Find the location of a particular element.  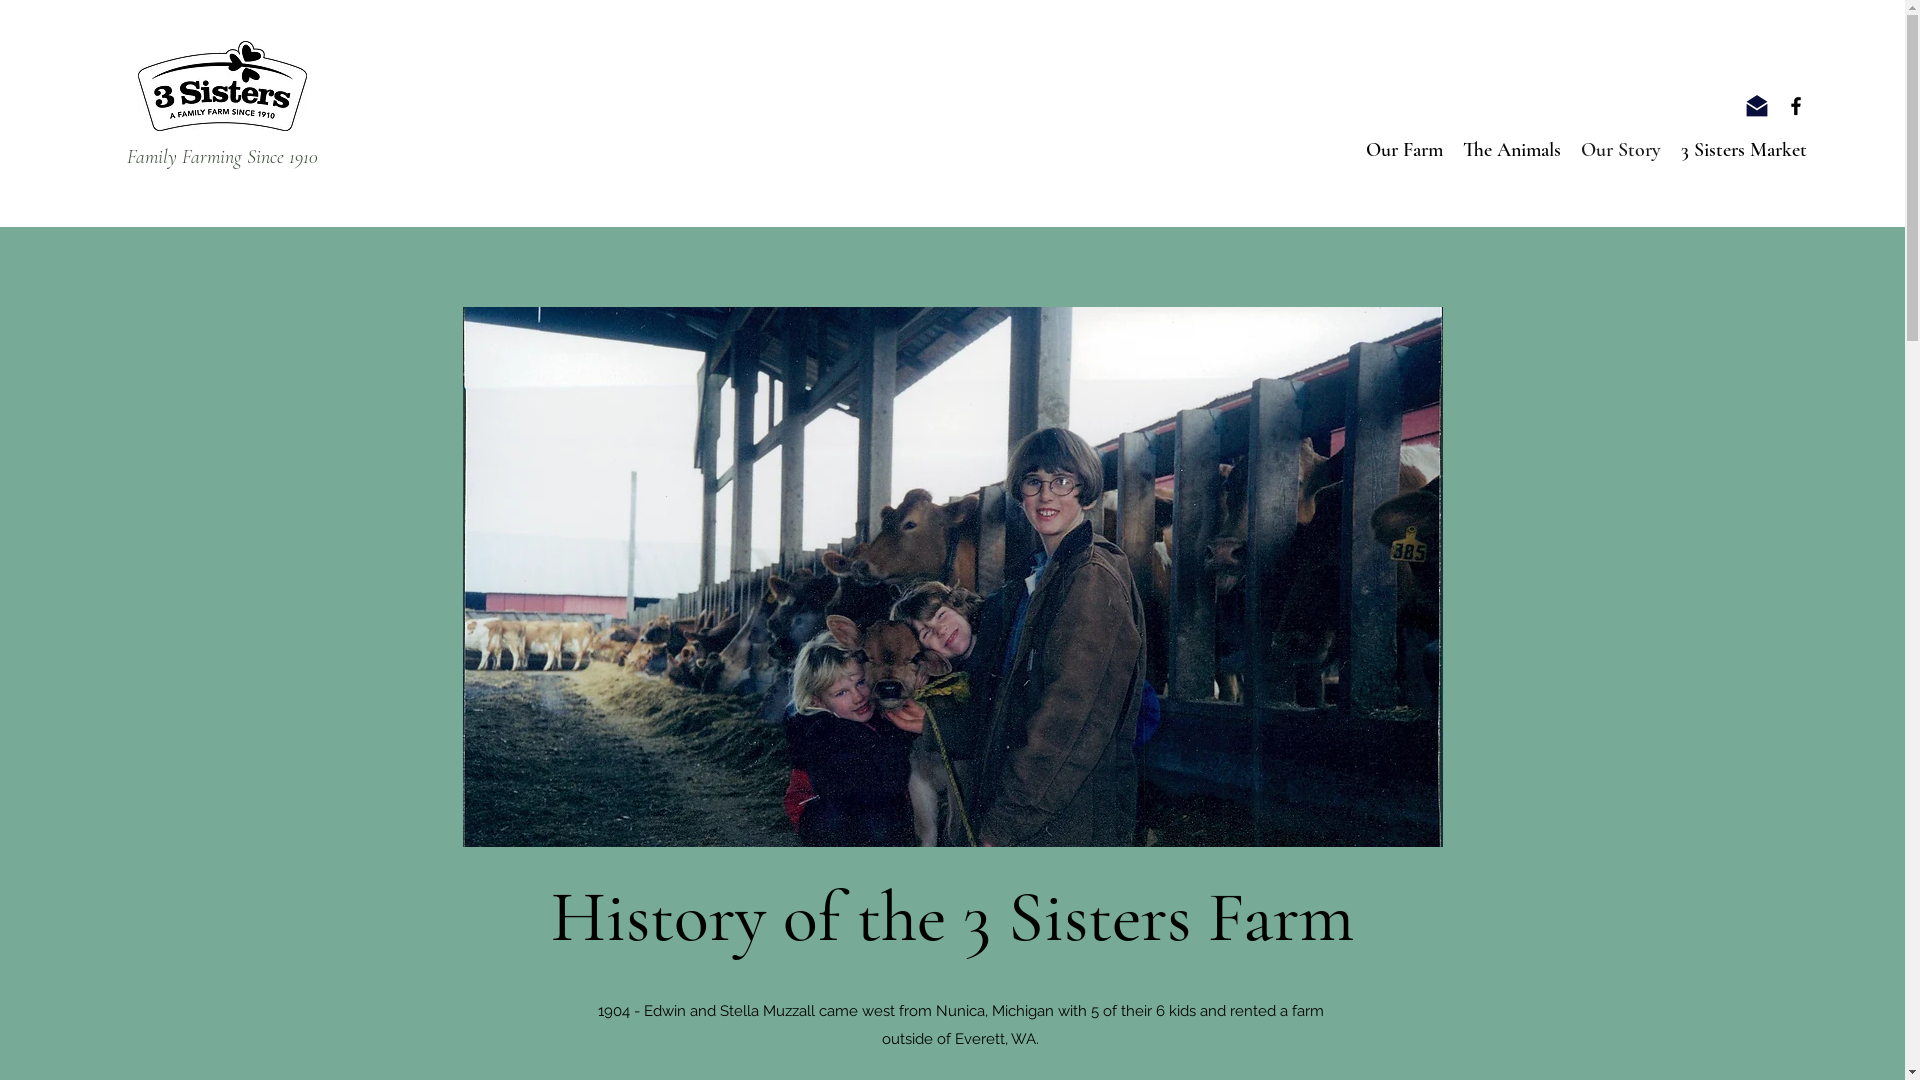

Our Farm is located at coordinates (1404, 150).